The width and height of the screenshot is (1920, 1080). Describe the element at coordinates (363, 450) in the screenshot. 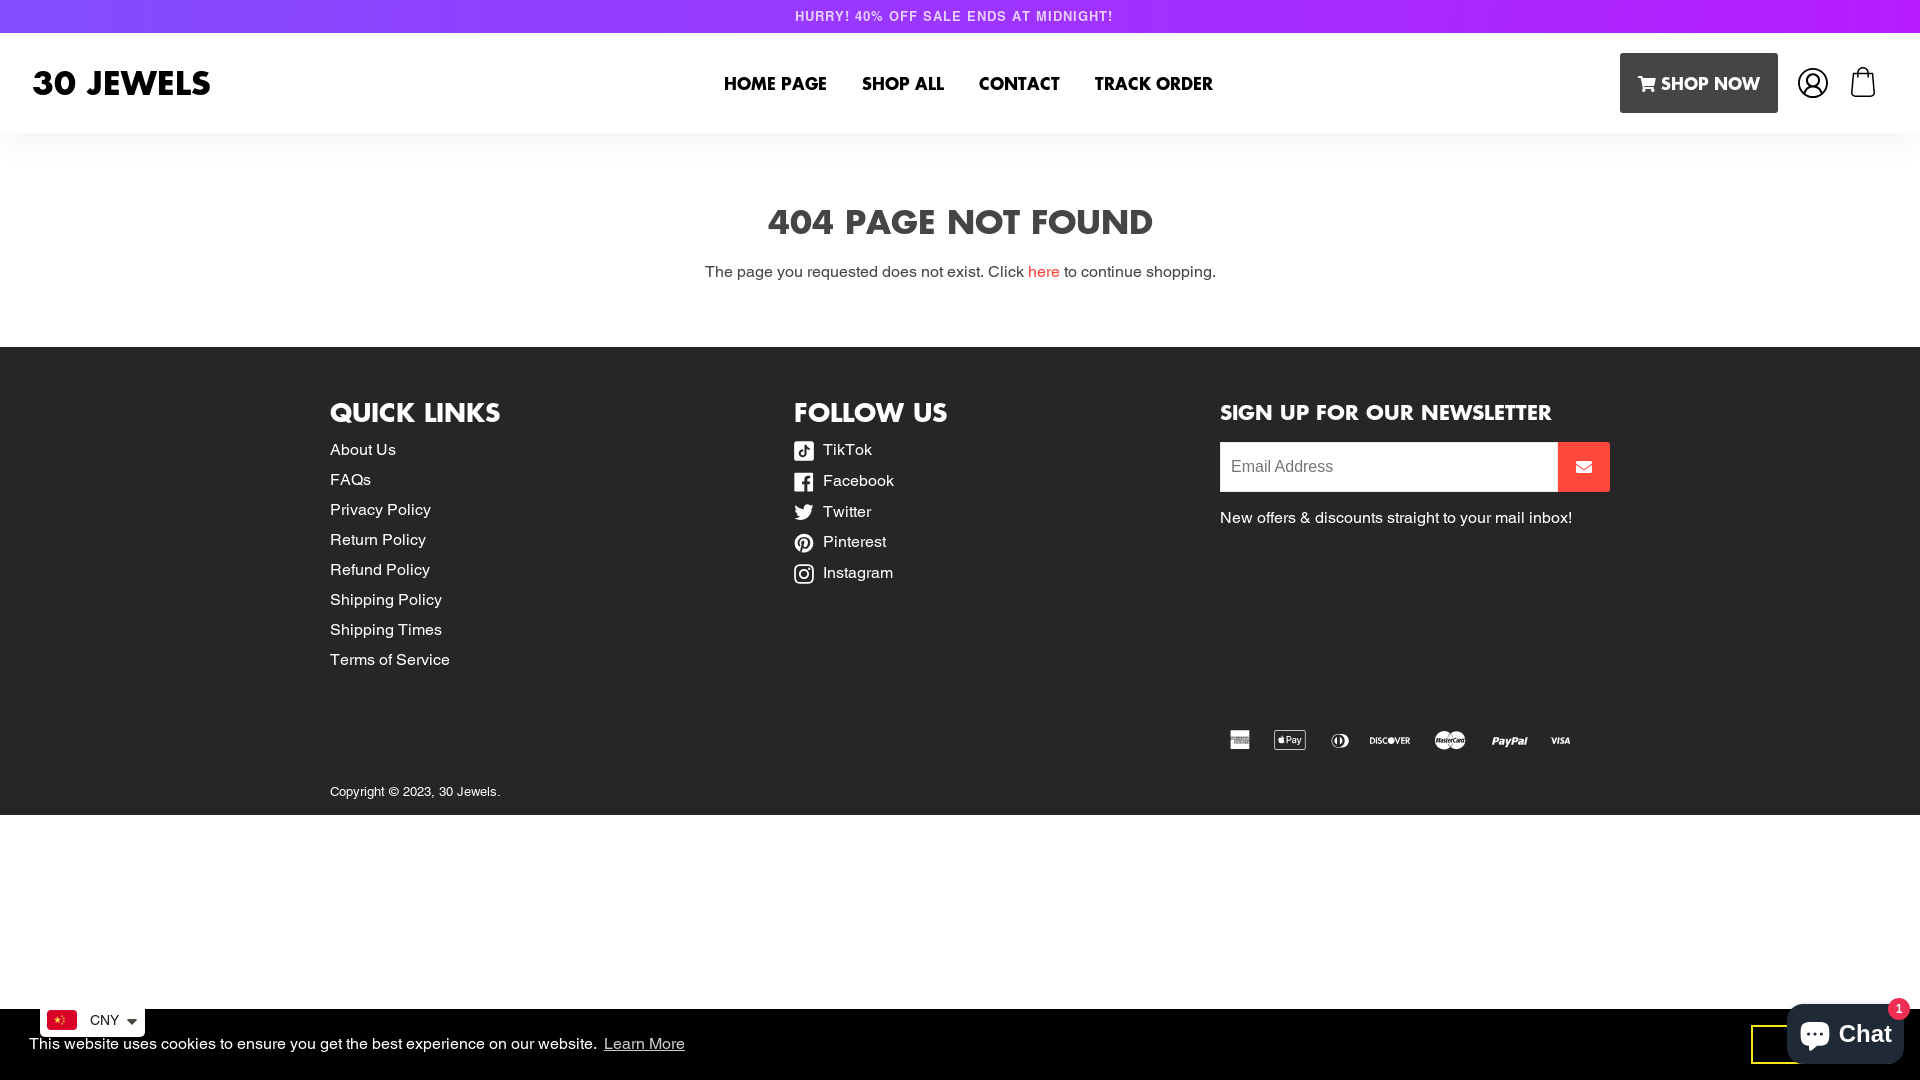

I see `About Us` at that location.